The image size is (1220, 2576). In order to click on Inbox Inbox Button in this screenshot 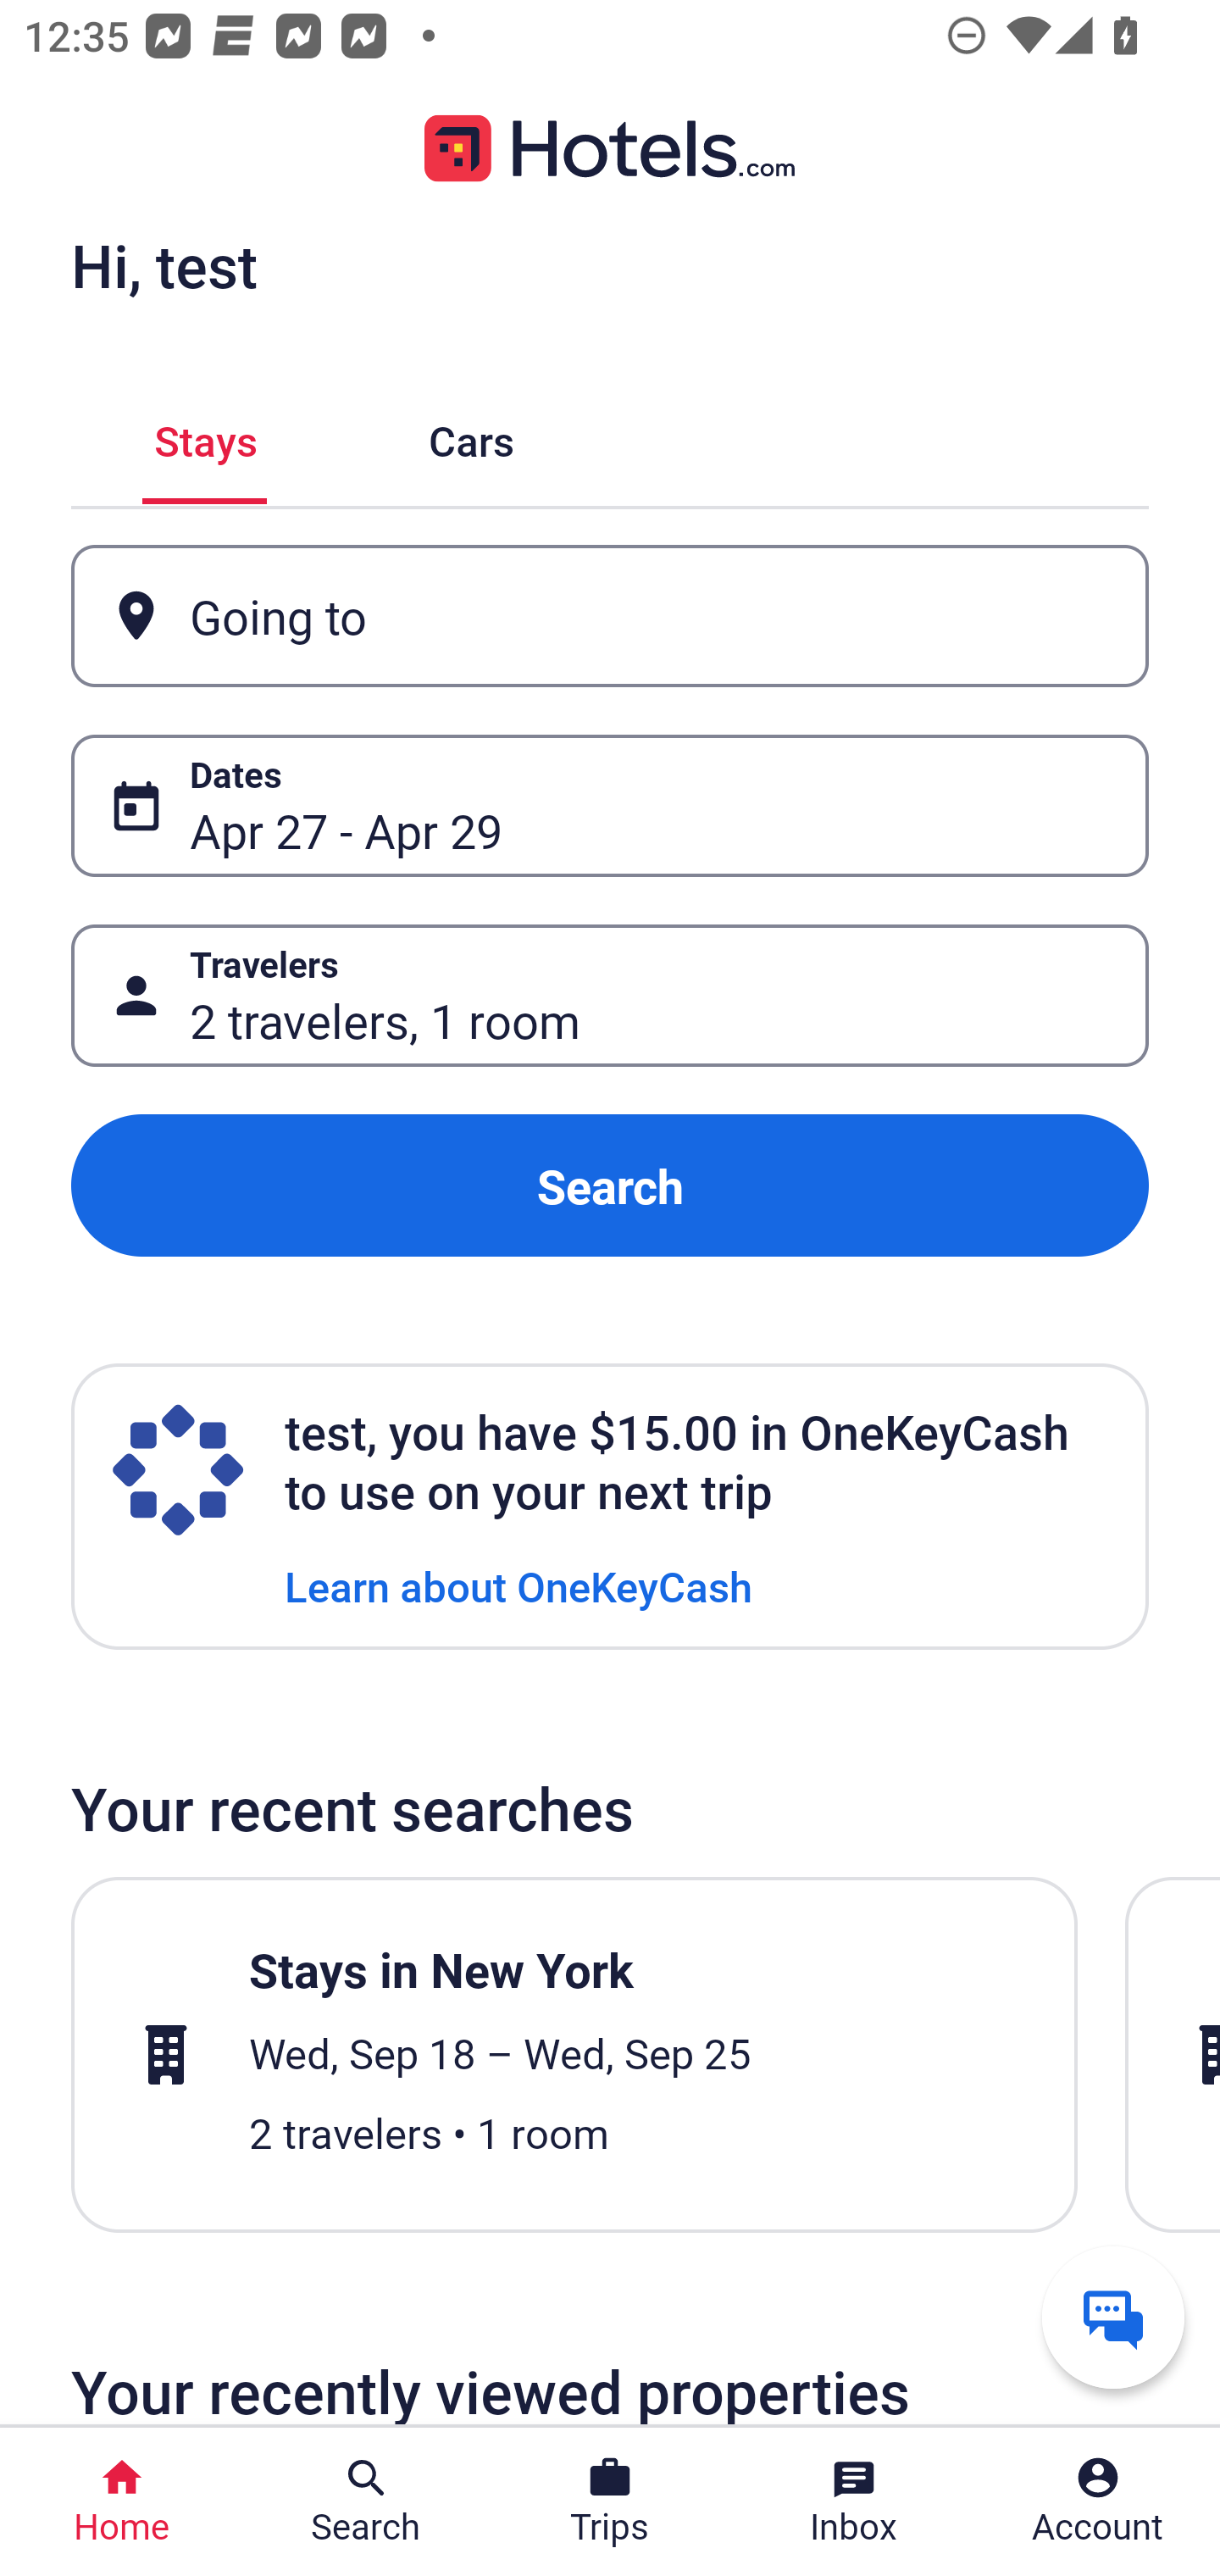, I will do `click(854, 2501)`.